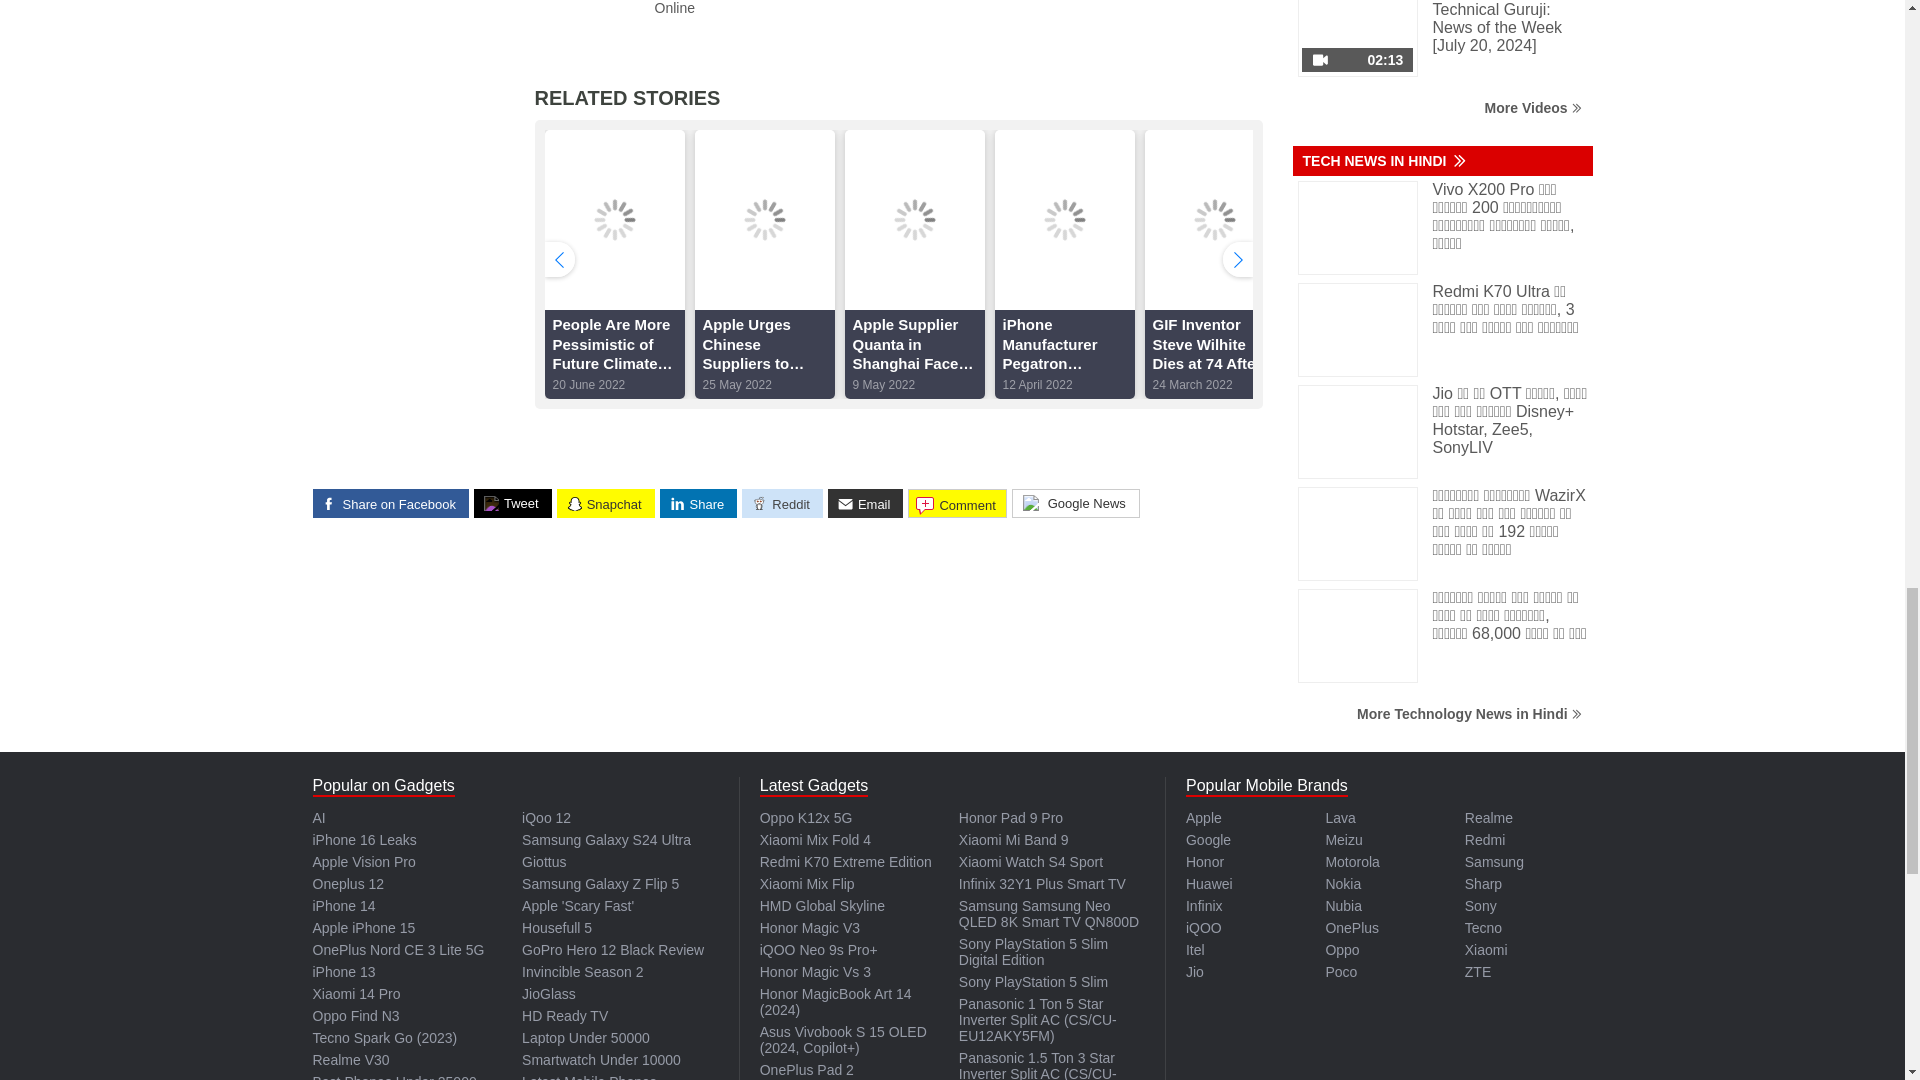 The height and width of the screenshot is (1080, 1920). Describe the element at coordinates (782, 504) in the screenshot. I see `Reddit` at that location.